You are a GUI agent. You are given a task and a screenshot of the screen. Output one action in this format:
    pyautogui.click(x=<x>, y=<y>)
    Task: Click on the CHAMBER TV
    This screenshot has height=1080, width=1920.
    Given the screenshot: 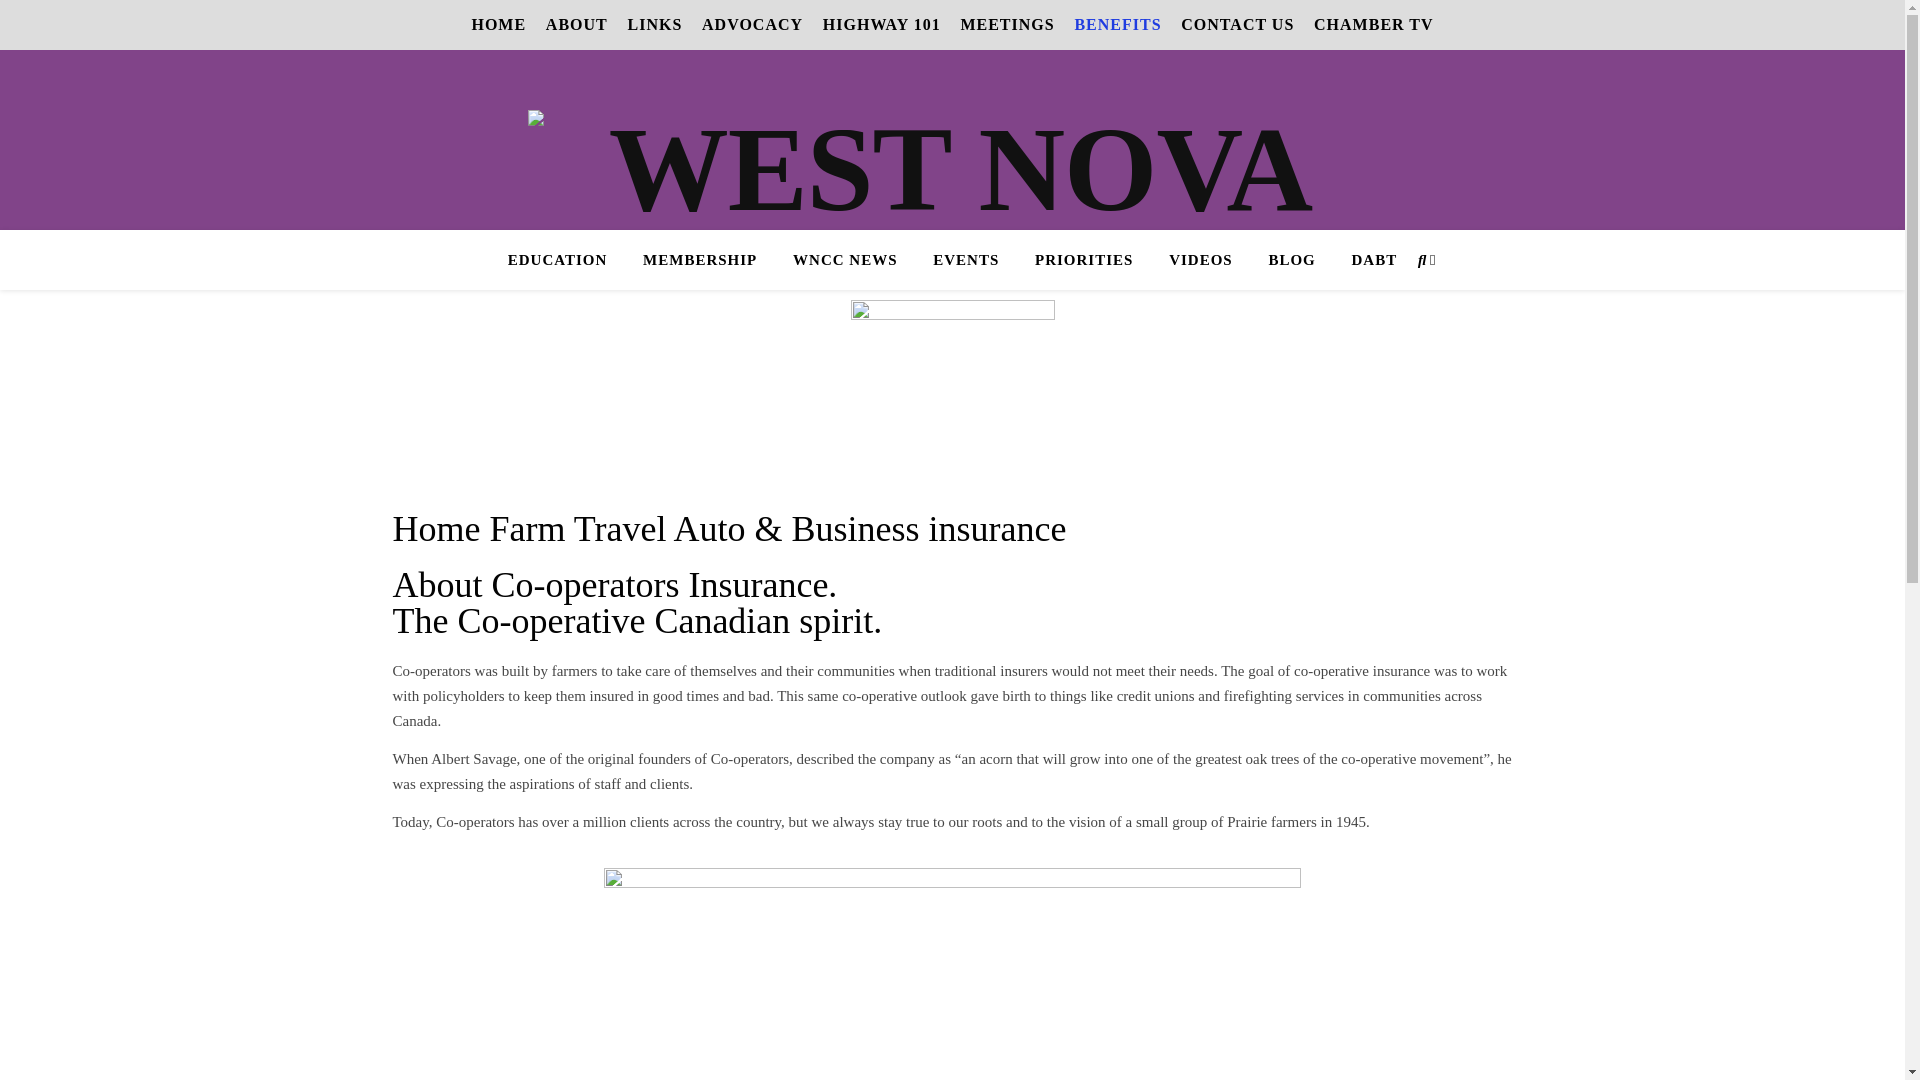 What is the action you would take?
    pyautogui.click(x=1374, y=24)
    